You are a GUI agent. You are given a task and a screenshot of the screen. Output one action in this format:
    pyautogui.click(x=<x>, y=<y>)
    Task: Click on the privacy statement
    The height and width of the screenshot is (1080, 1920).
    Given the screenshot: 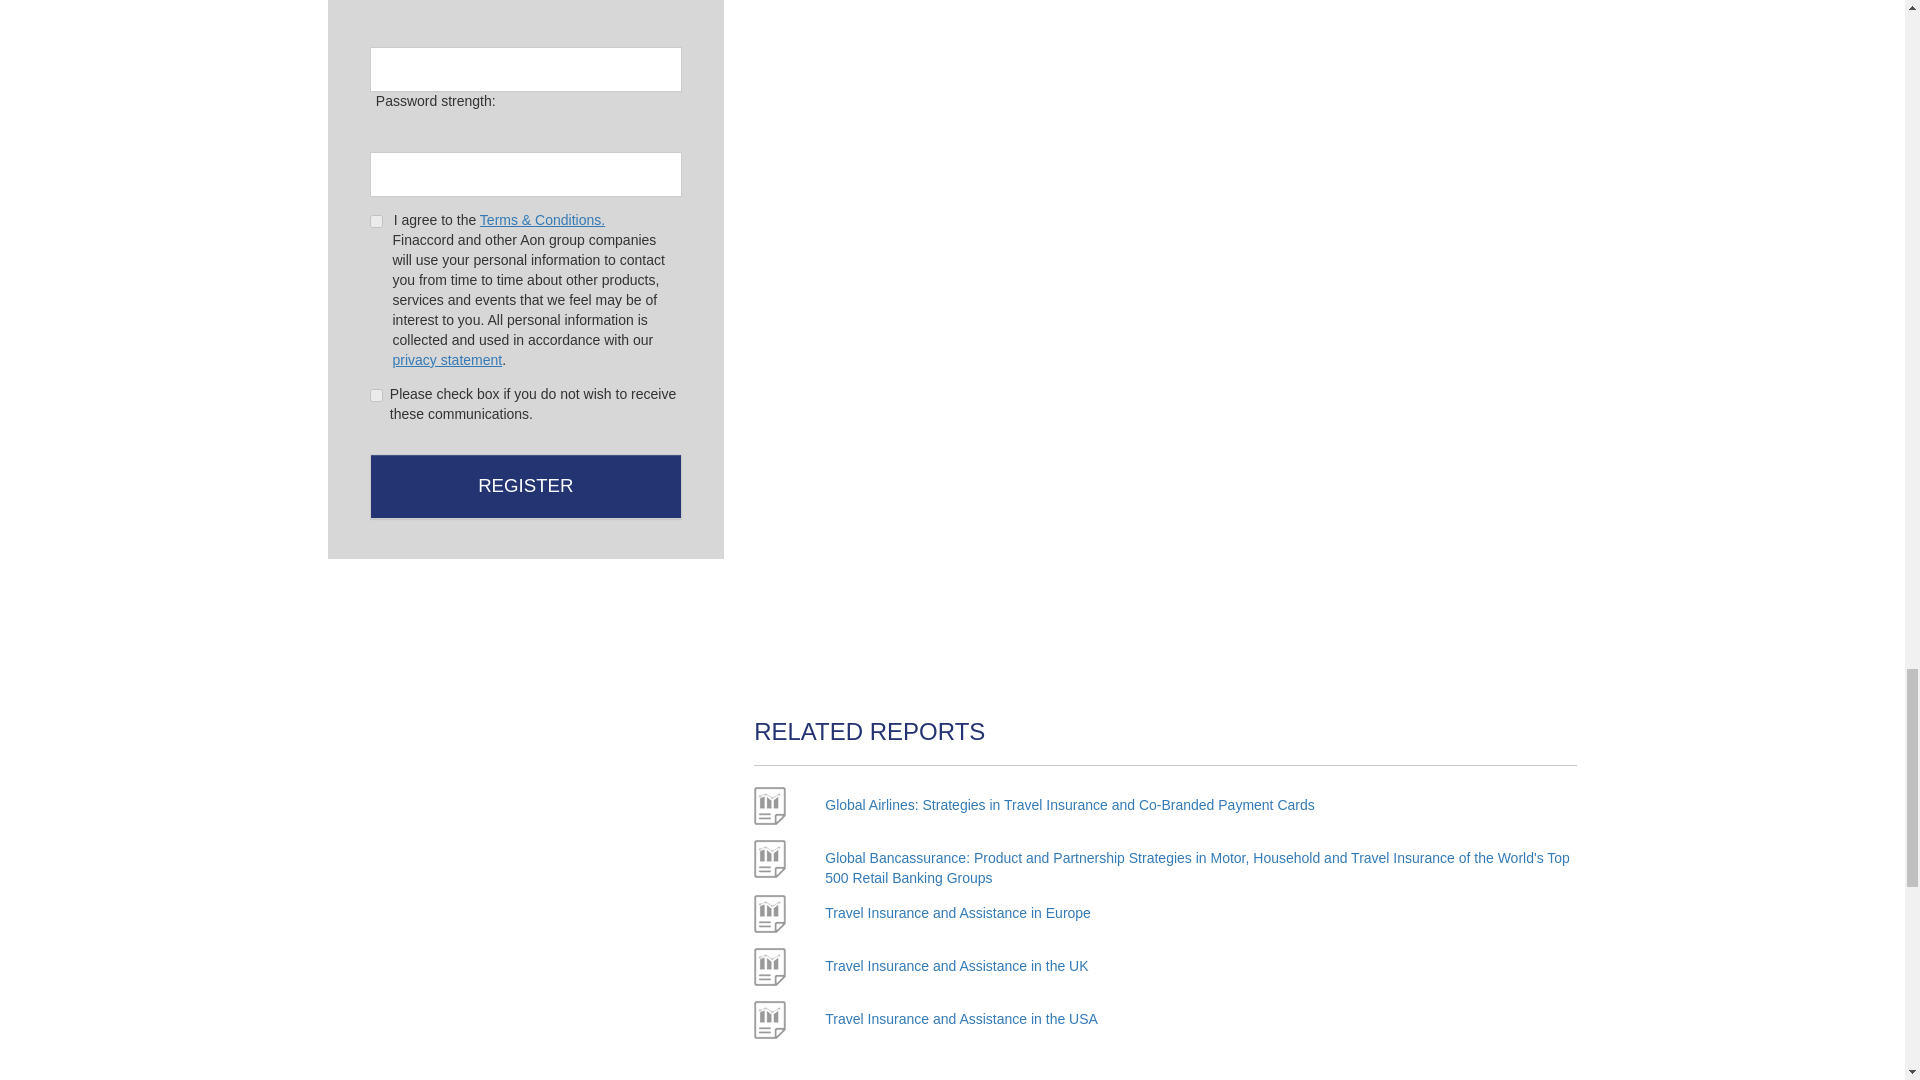 What is the action you would take?
    pyautogui.click(x=446, y=360)
    